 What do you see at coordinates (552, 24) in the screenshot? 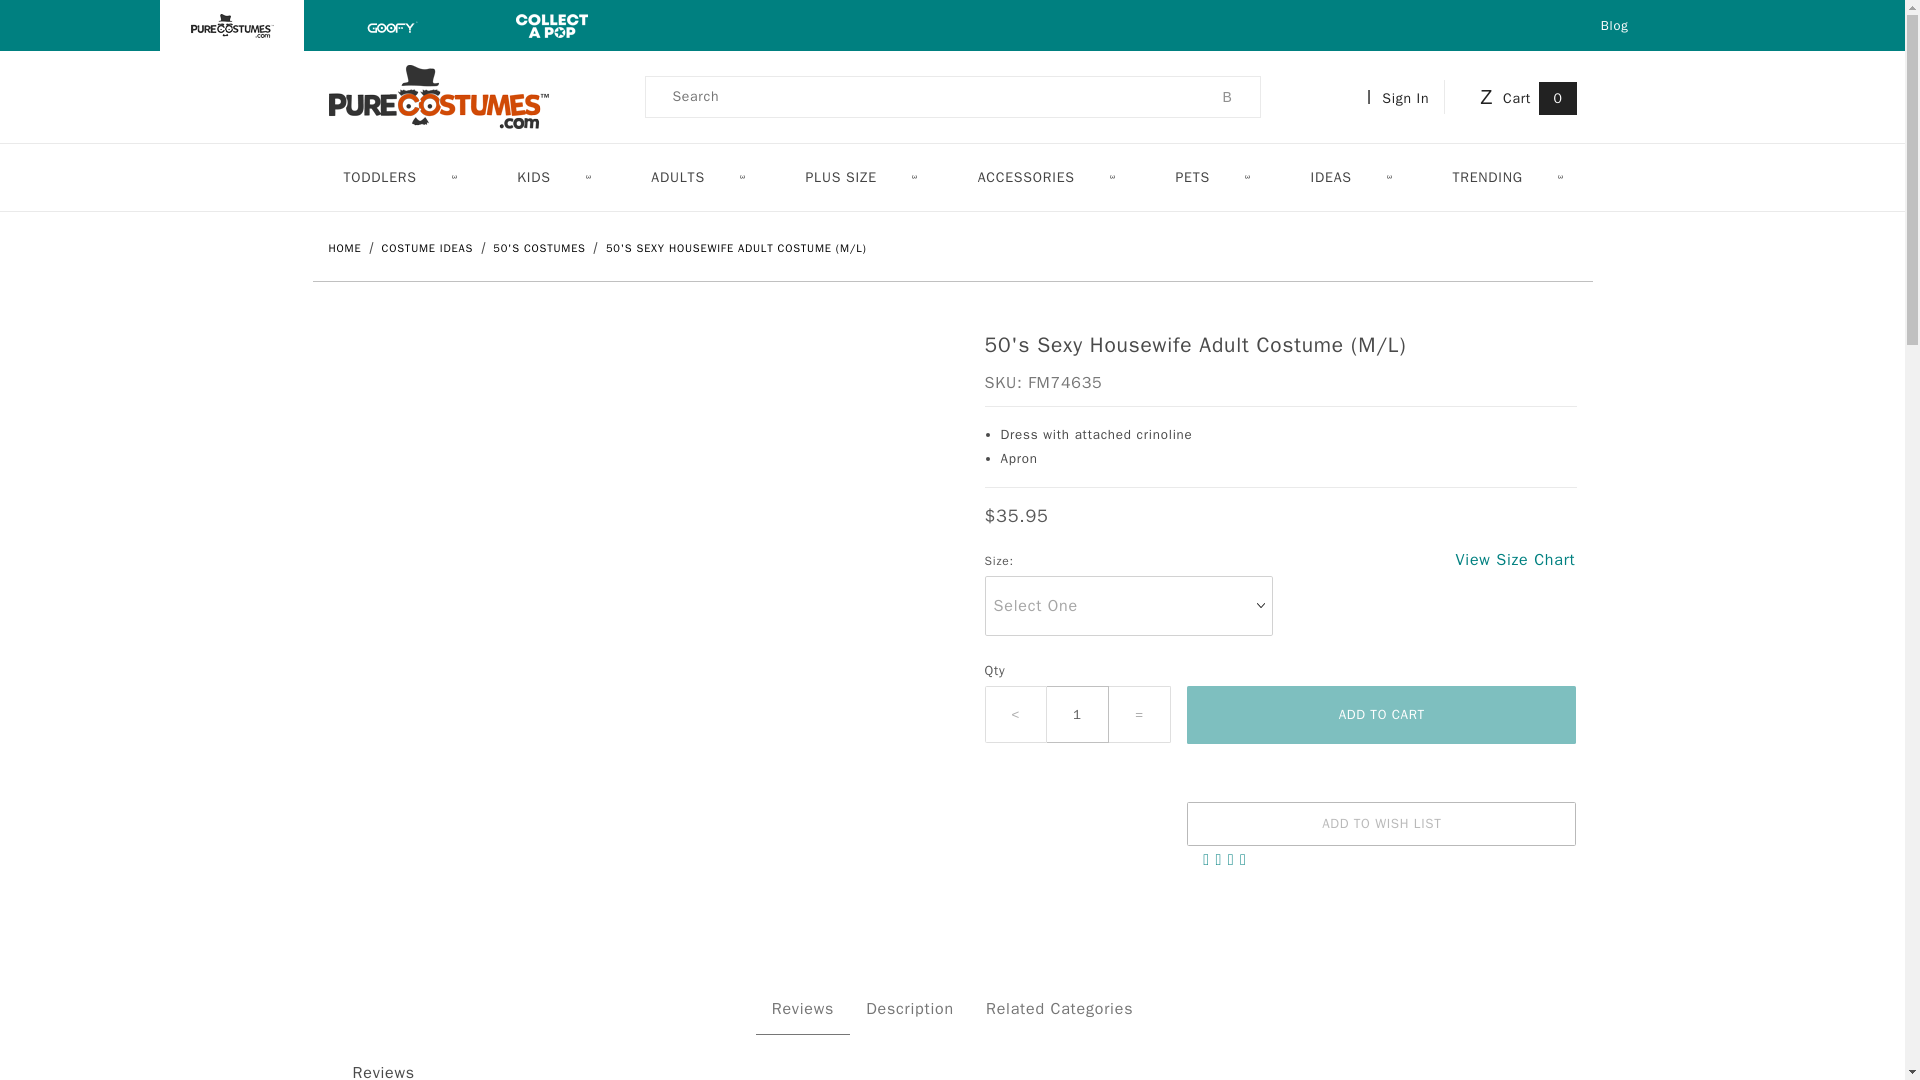
I see `CollectaPop.com` at bounding box center [552, 24].